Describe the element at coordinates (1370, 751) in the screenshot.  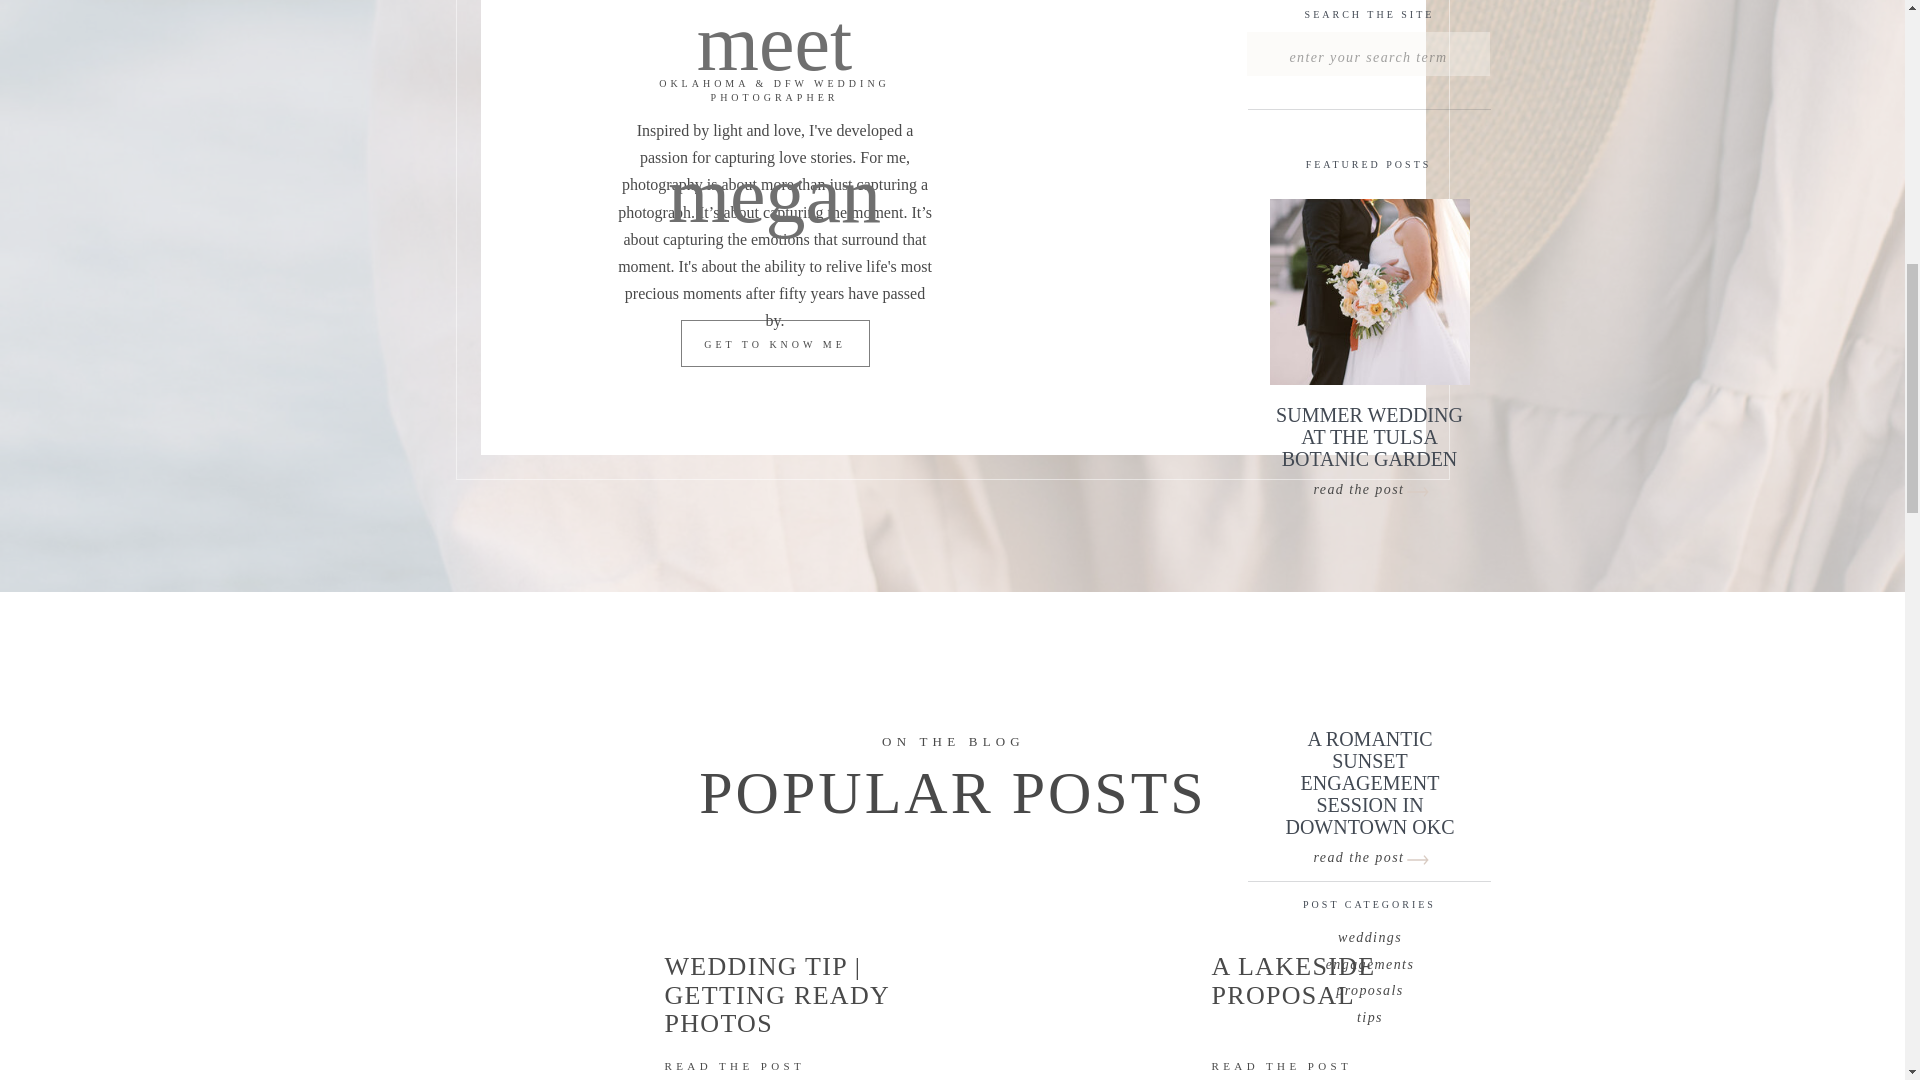
I see `A ROMANTIC SUNSET ENGAGEMENT SESSION IN DOWNTOWN OKC` at that location.